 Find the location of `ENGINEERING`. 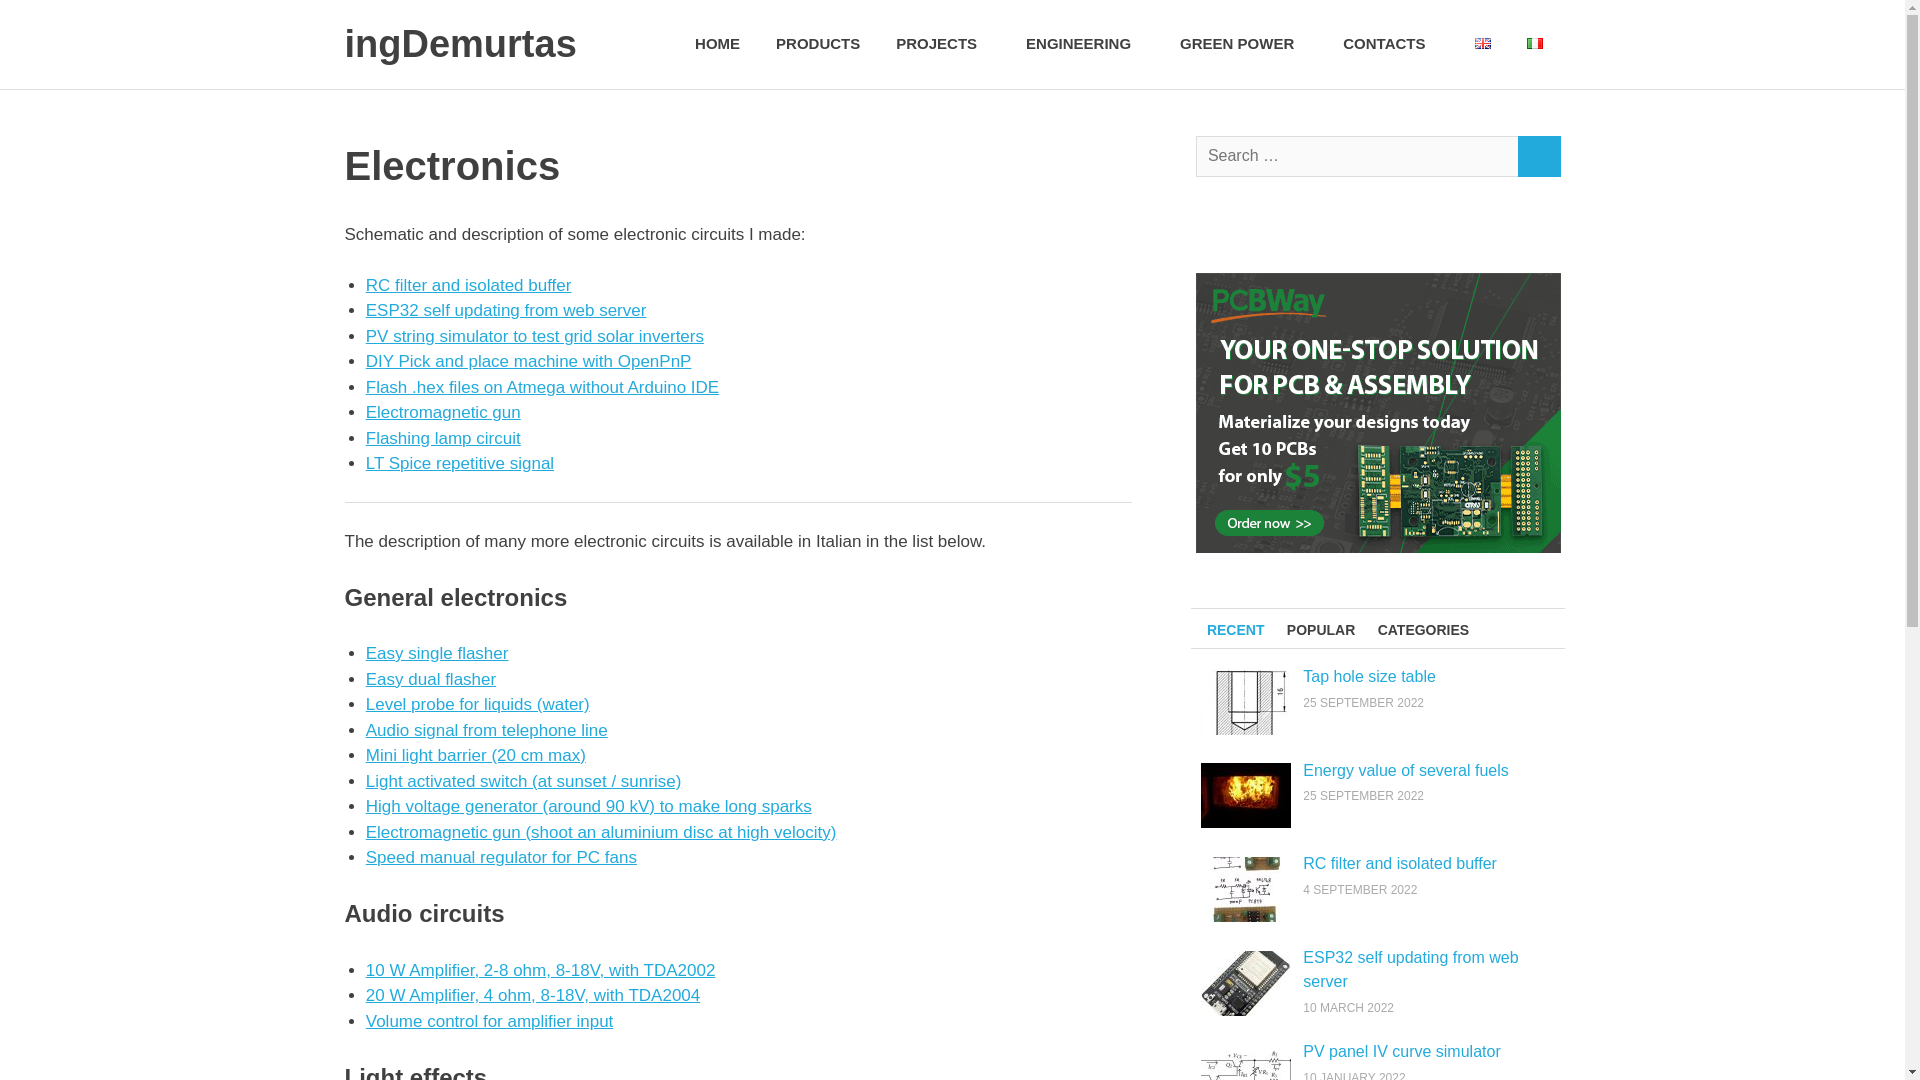

ENGINEERING is located at coordinates (1084, 44).